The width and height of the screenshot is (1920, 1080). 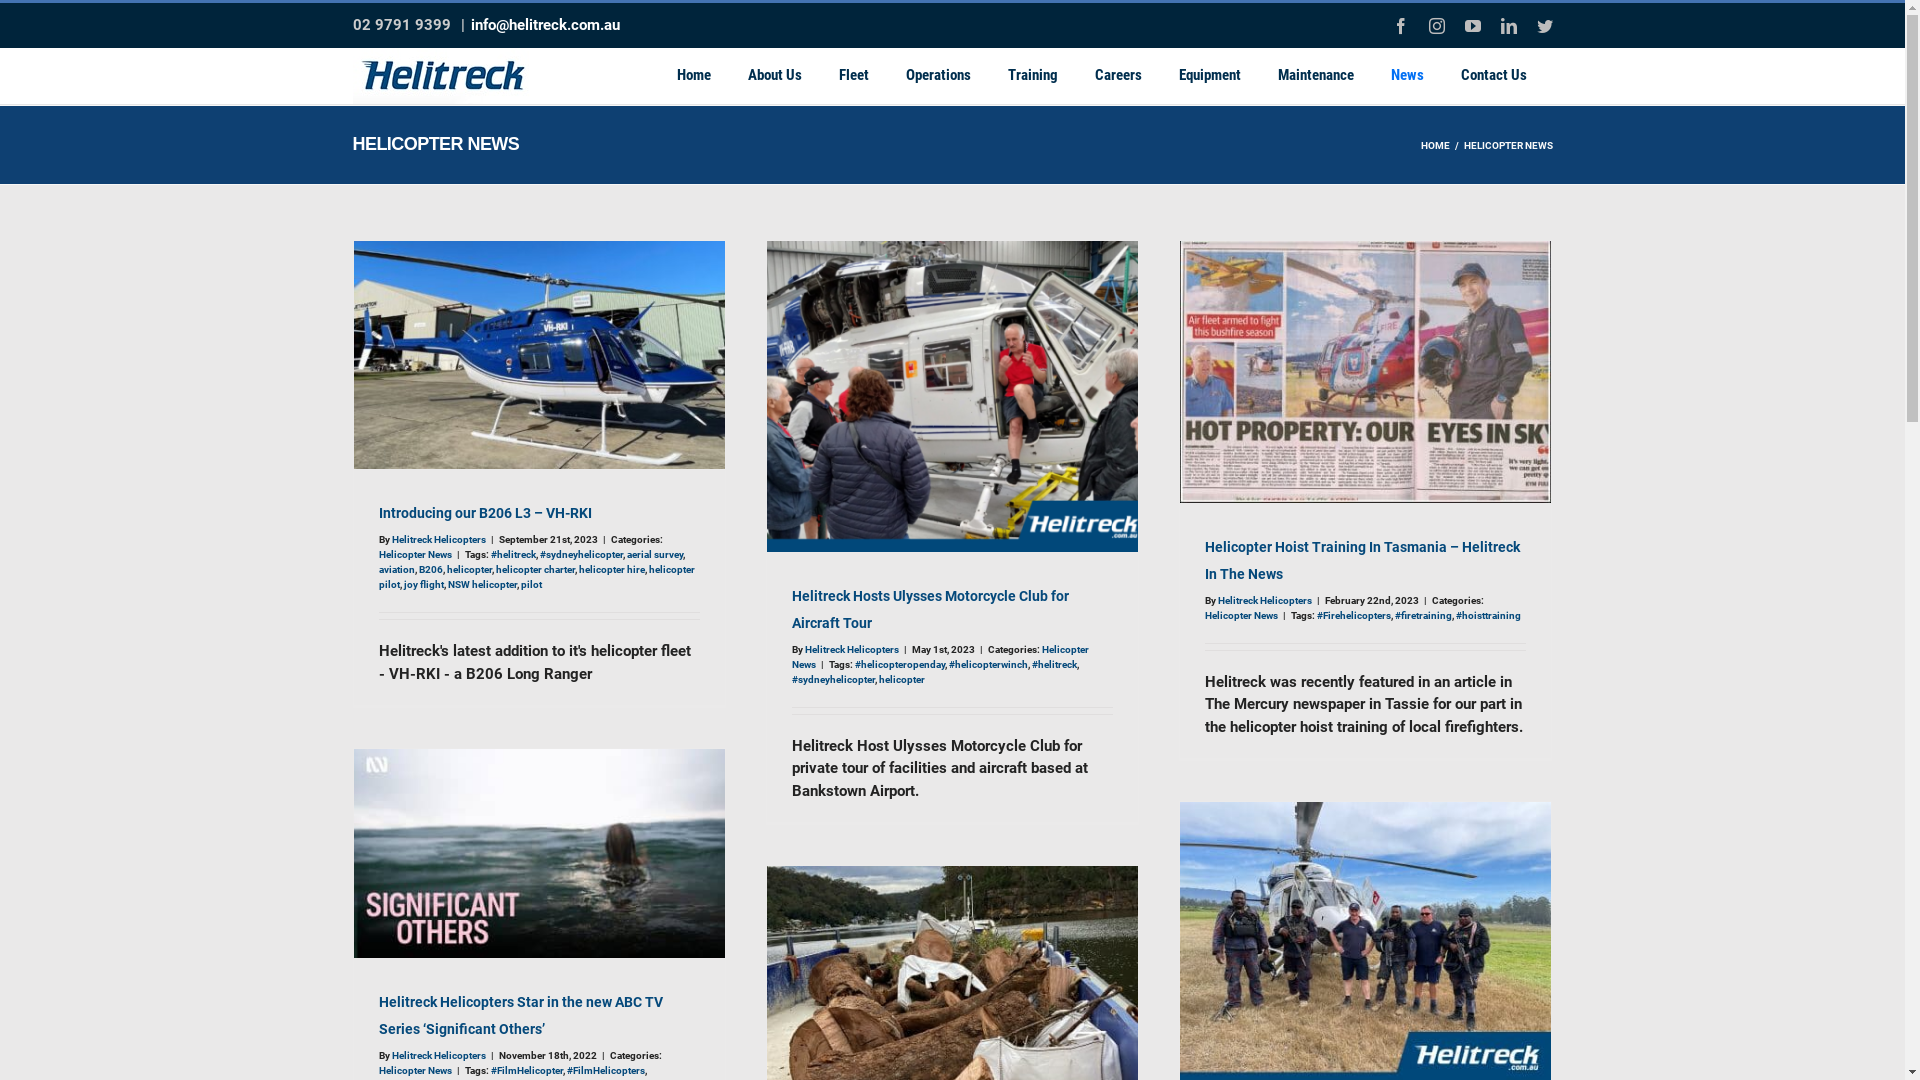 I want to click on Helitreck Helicopters, so click(x=439, y=540).